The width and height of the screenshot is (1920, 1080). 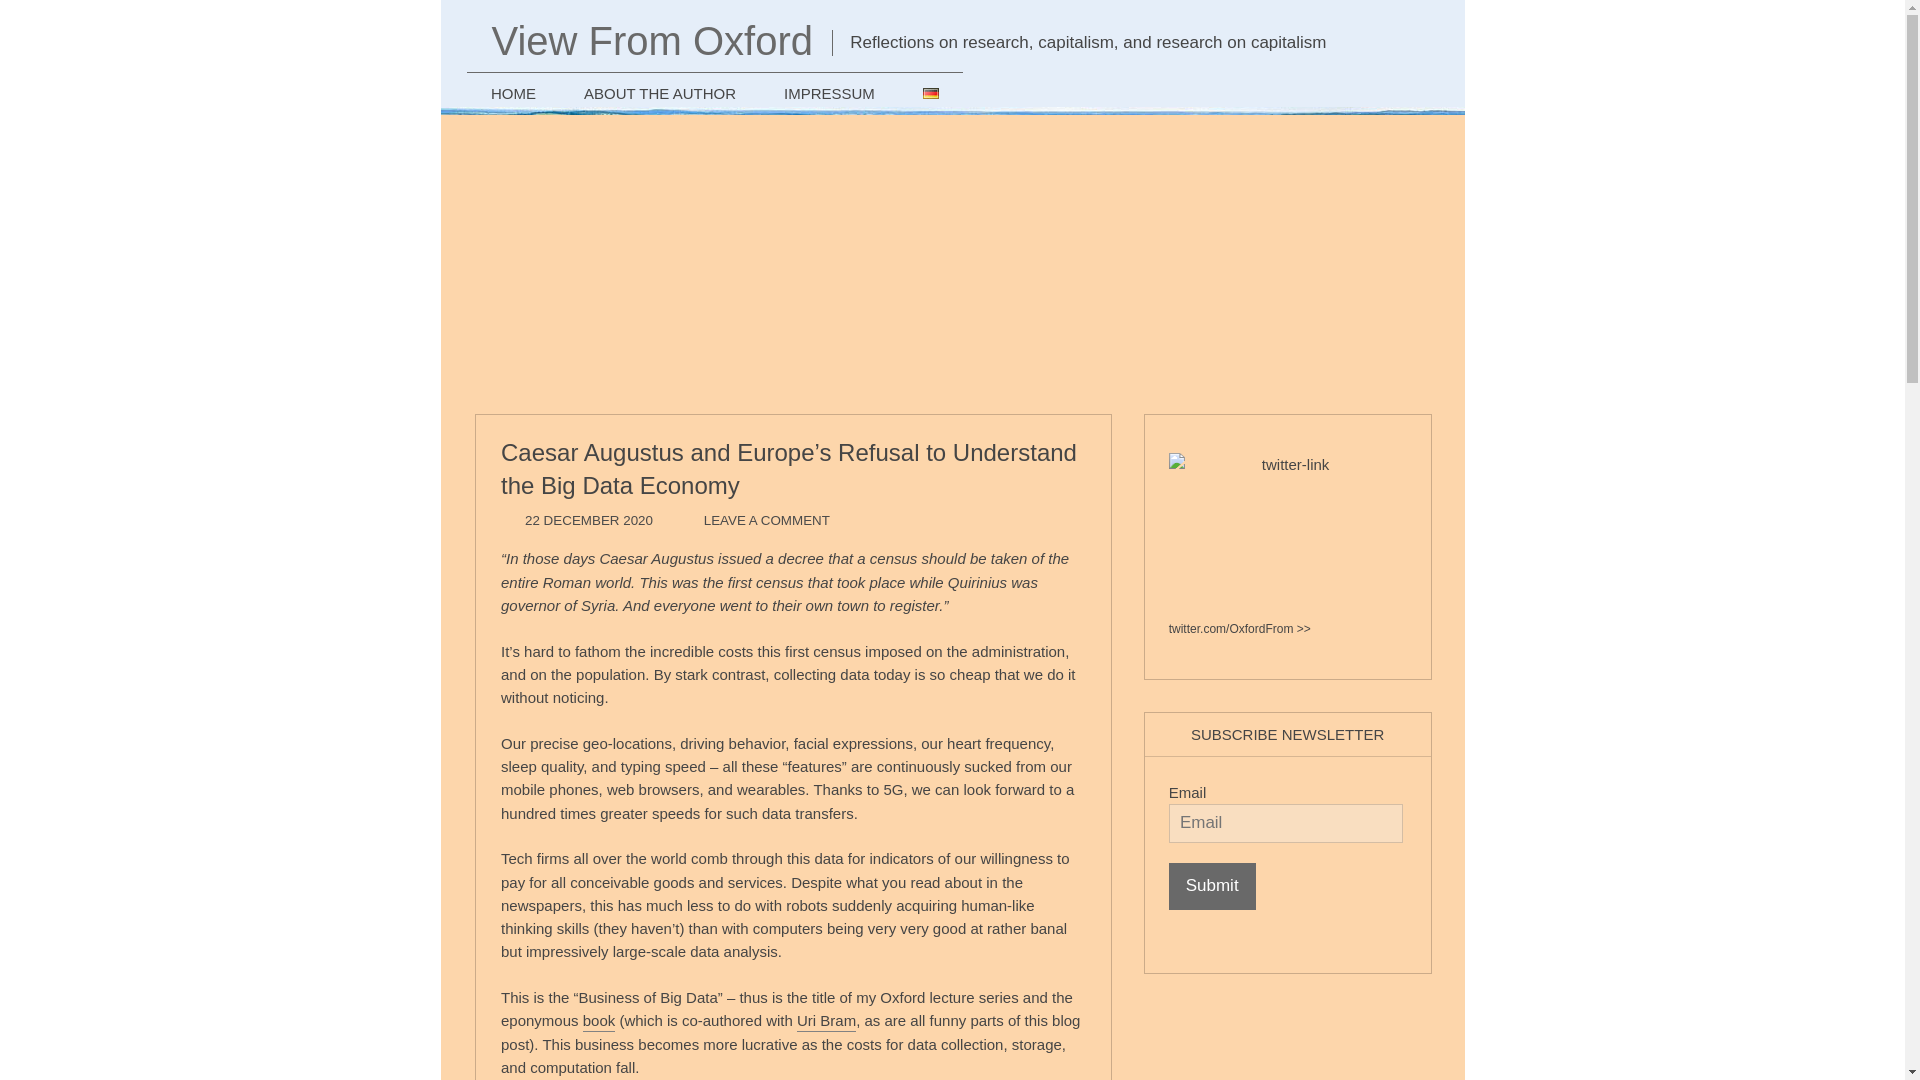 I want to click on View all posts by martin, so click(x=725, y=522).